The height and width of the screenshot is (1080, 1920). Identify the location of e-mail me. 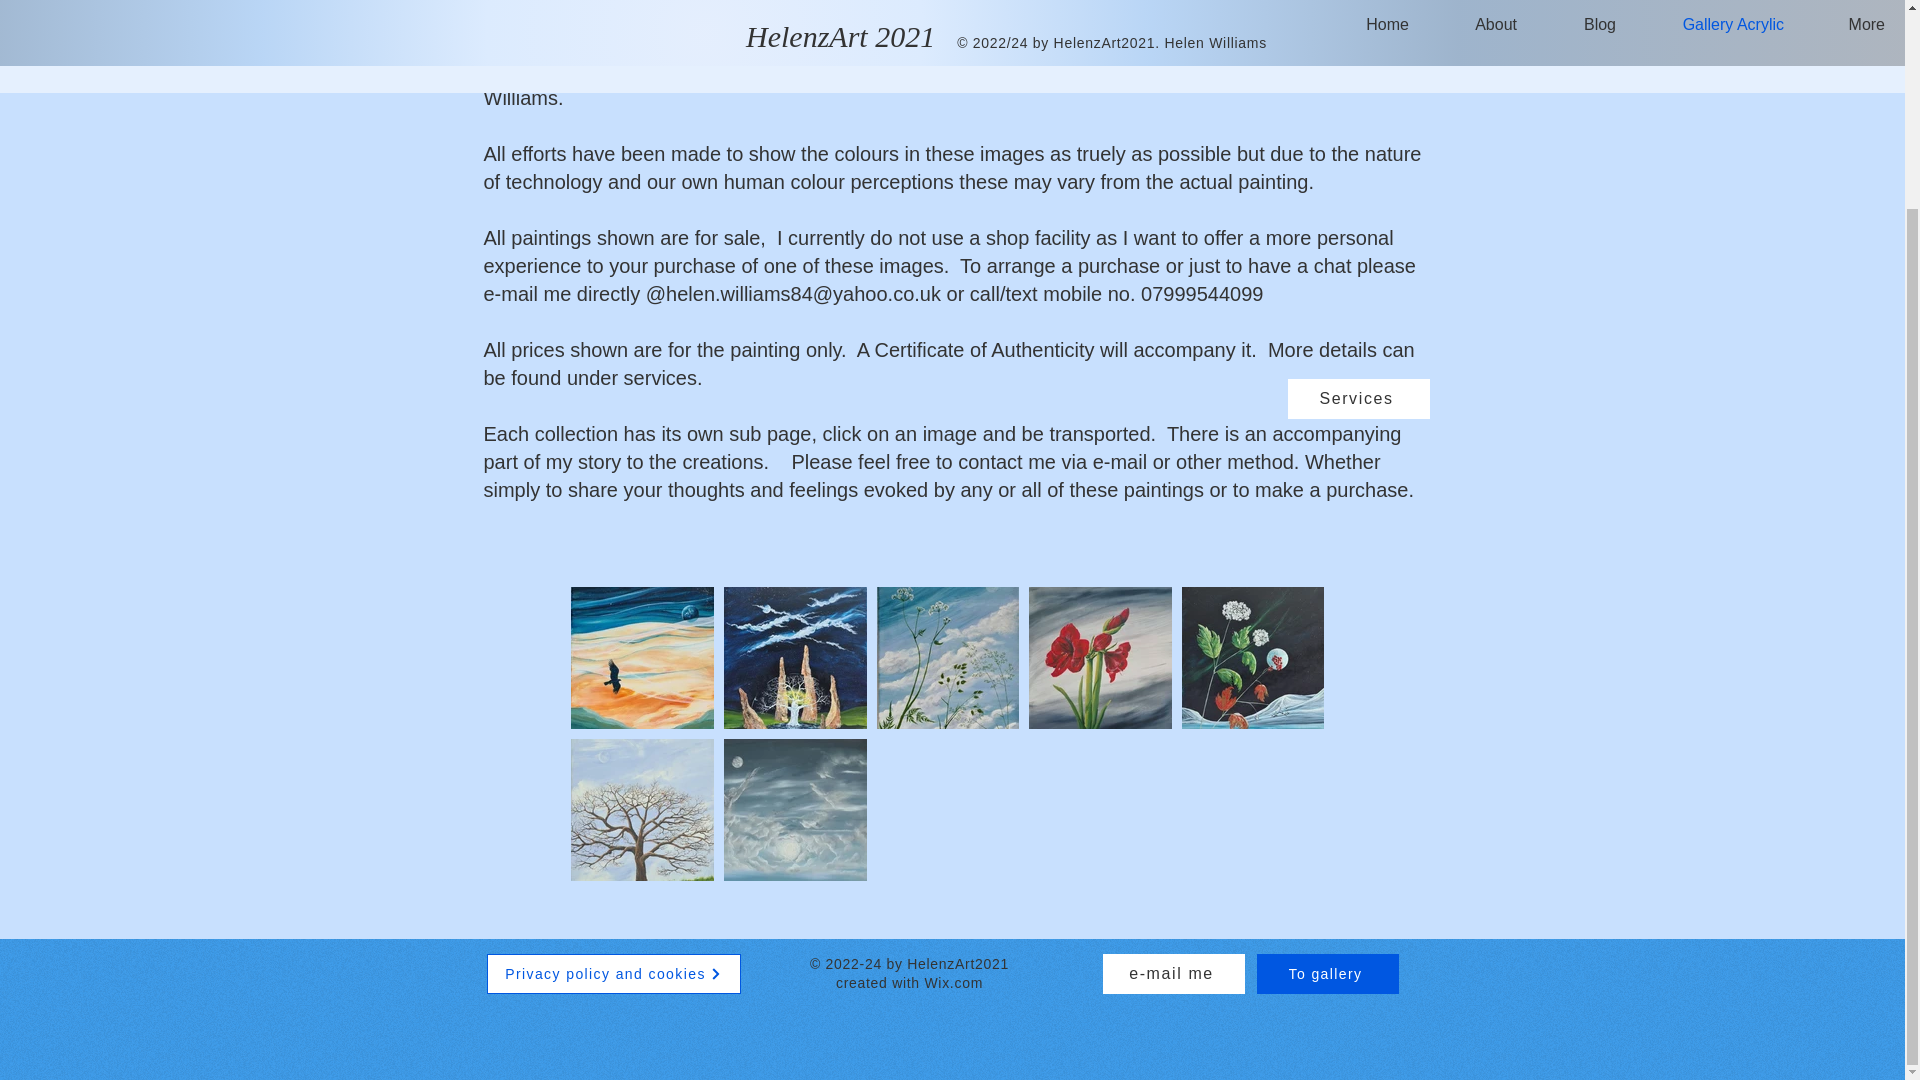
(1173, 973).